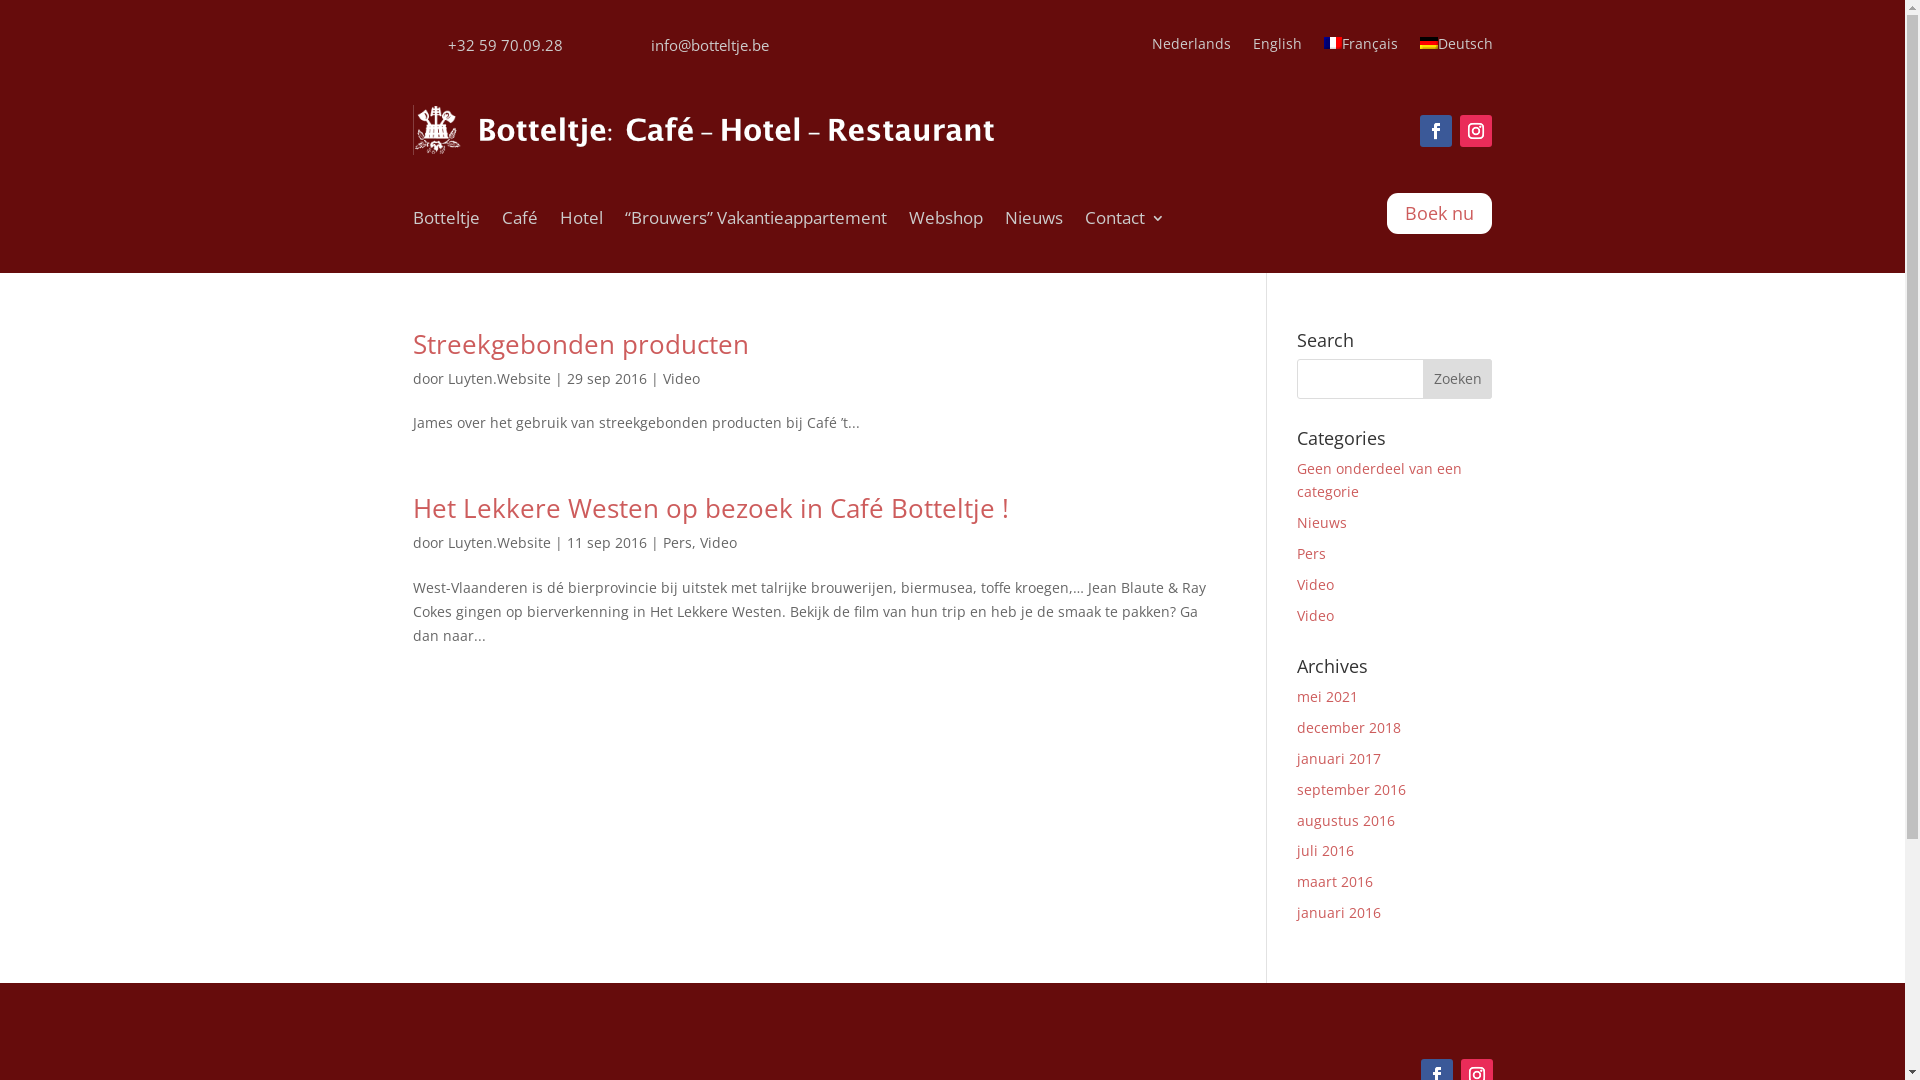 The height and width of the screenshot is (1080, 1920). What do you see at coordinates (1440, 214) in the screenshot?
I see `Boek nu` at bounding box center [1440, 214].